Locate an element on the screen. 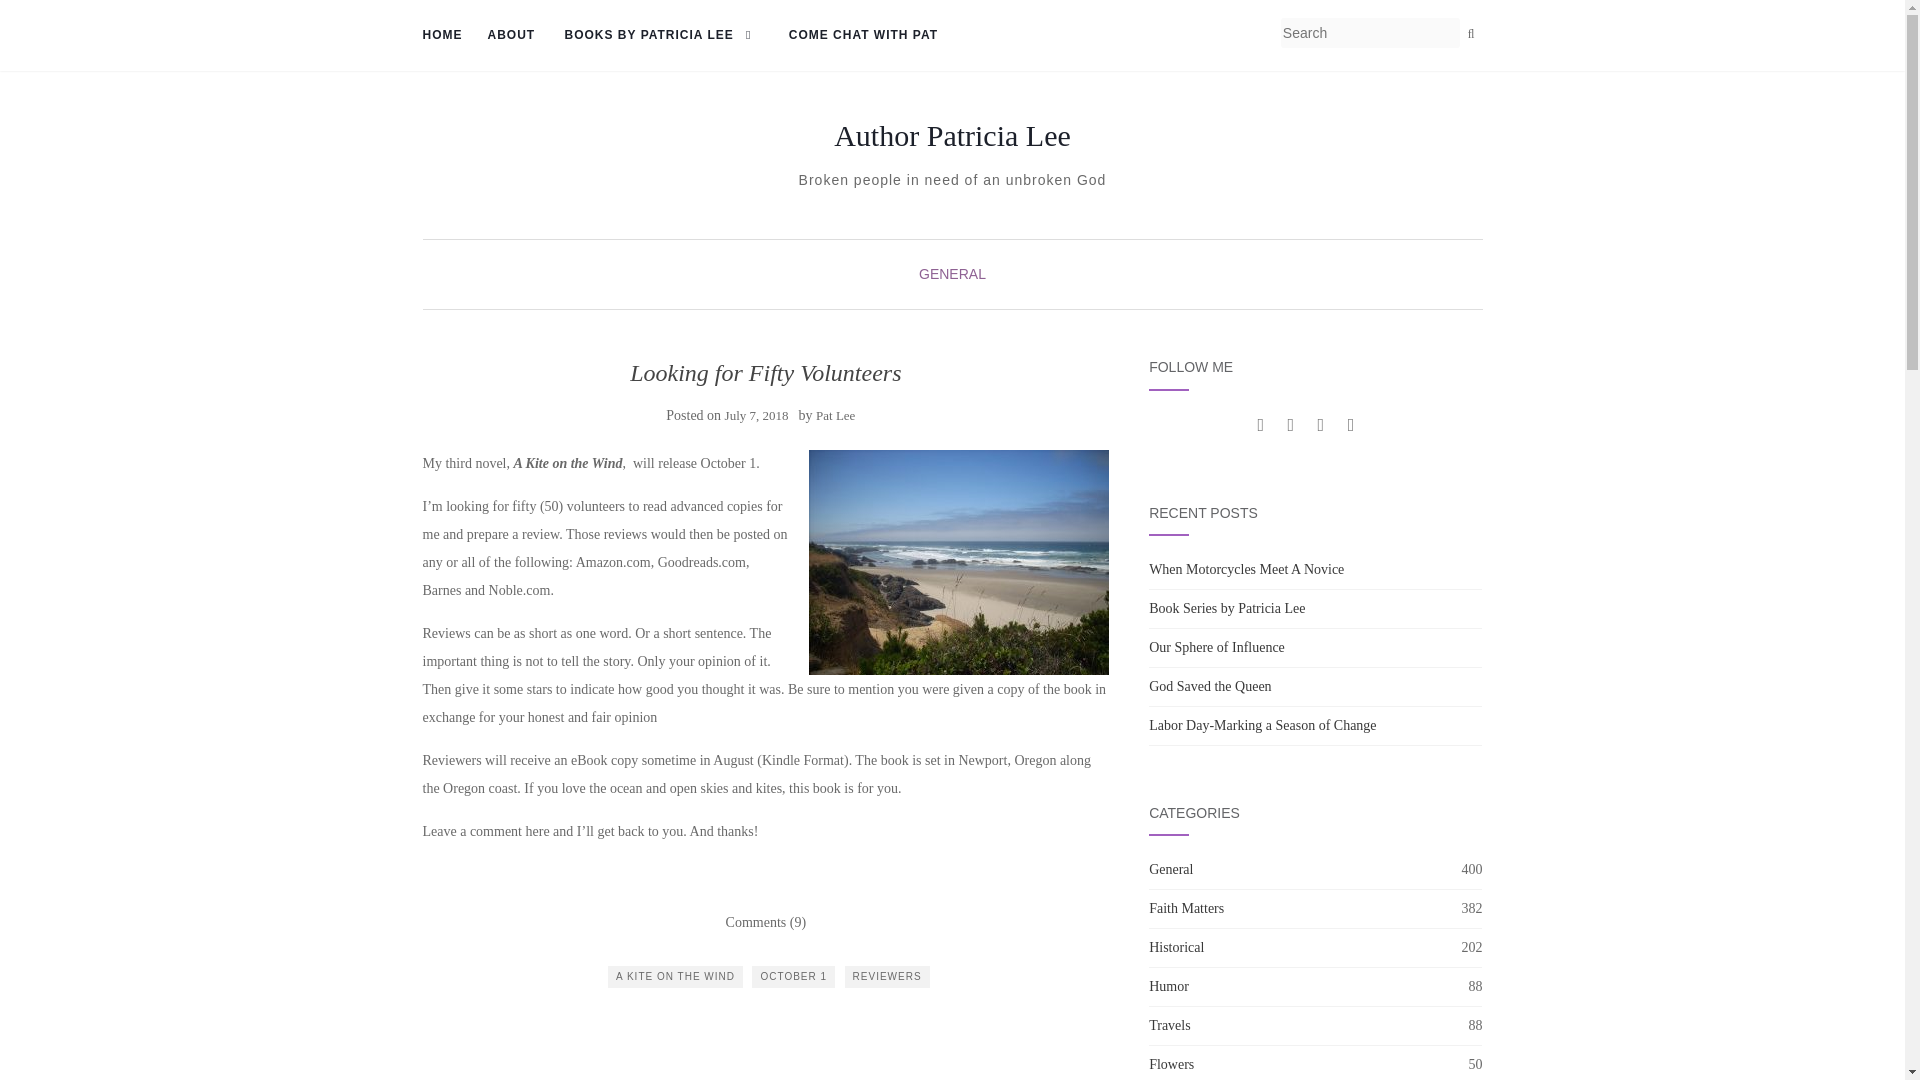  OCTOBER 1 is located at coordinates (794, 976).